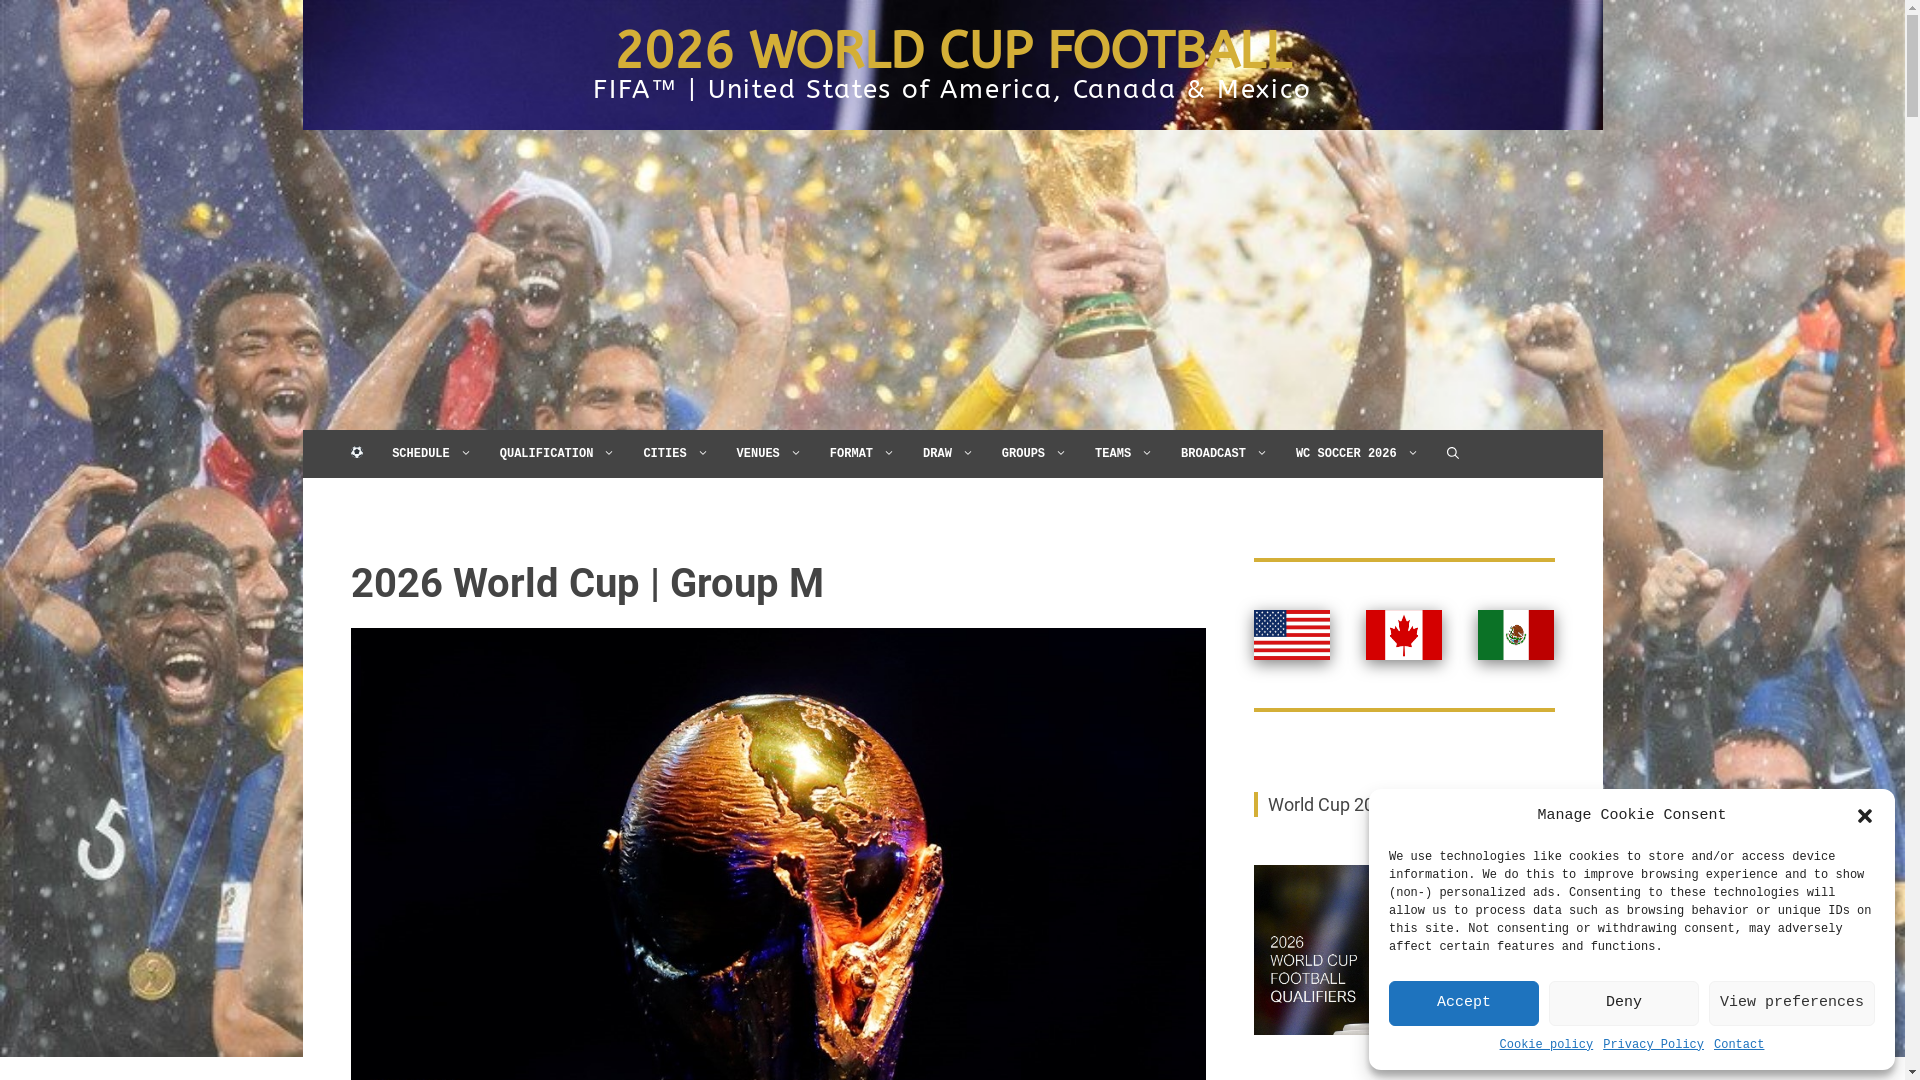 This screenshot has height=1080, width=1920. Describe the element at coordinates (558, 454) in the screenshot. I see `QUALIFICATION` at that location.